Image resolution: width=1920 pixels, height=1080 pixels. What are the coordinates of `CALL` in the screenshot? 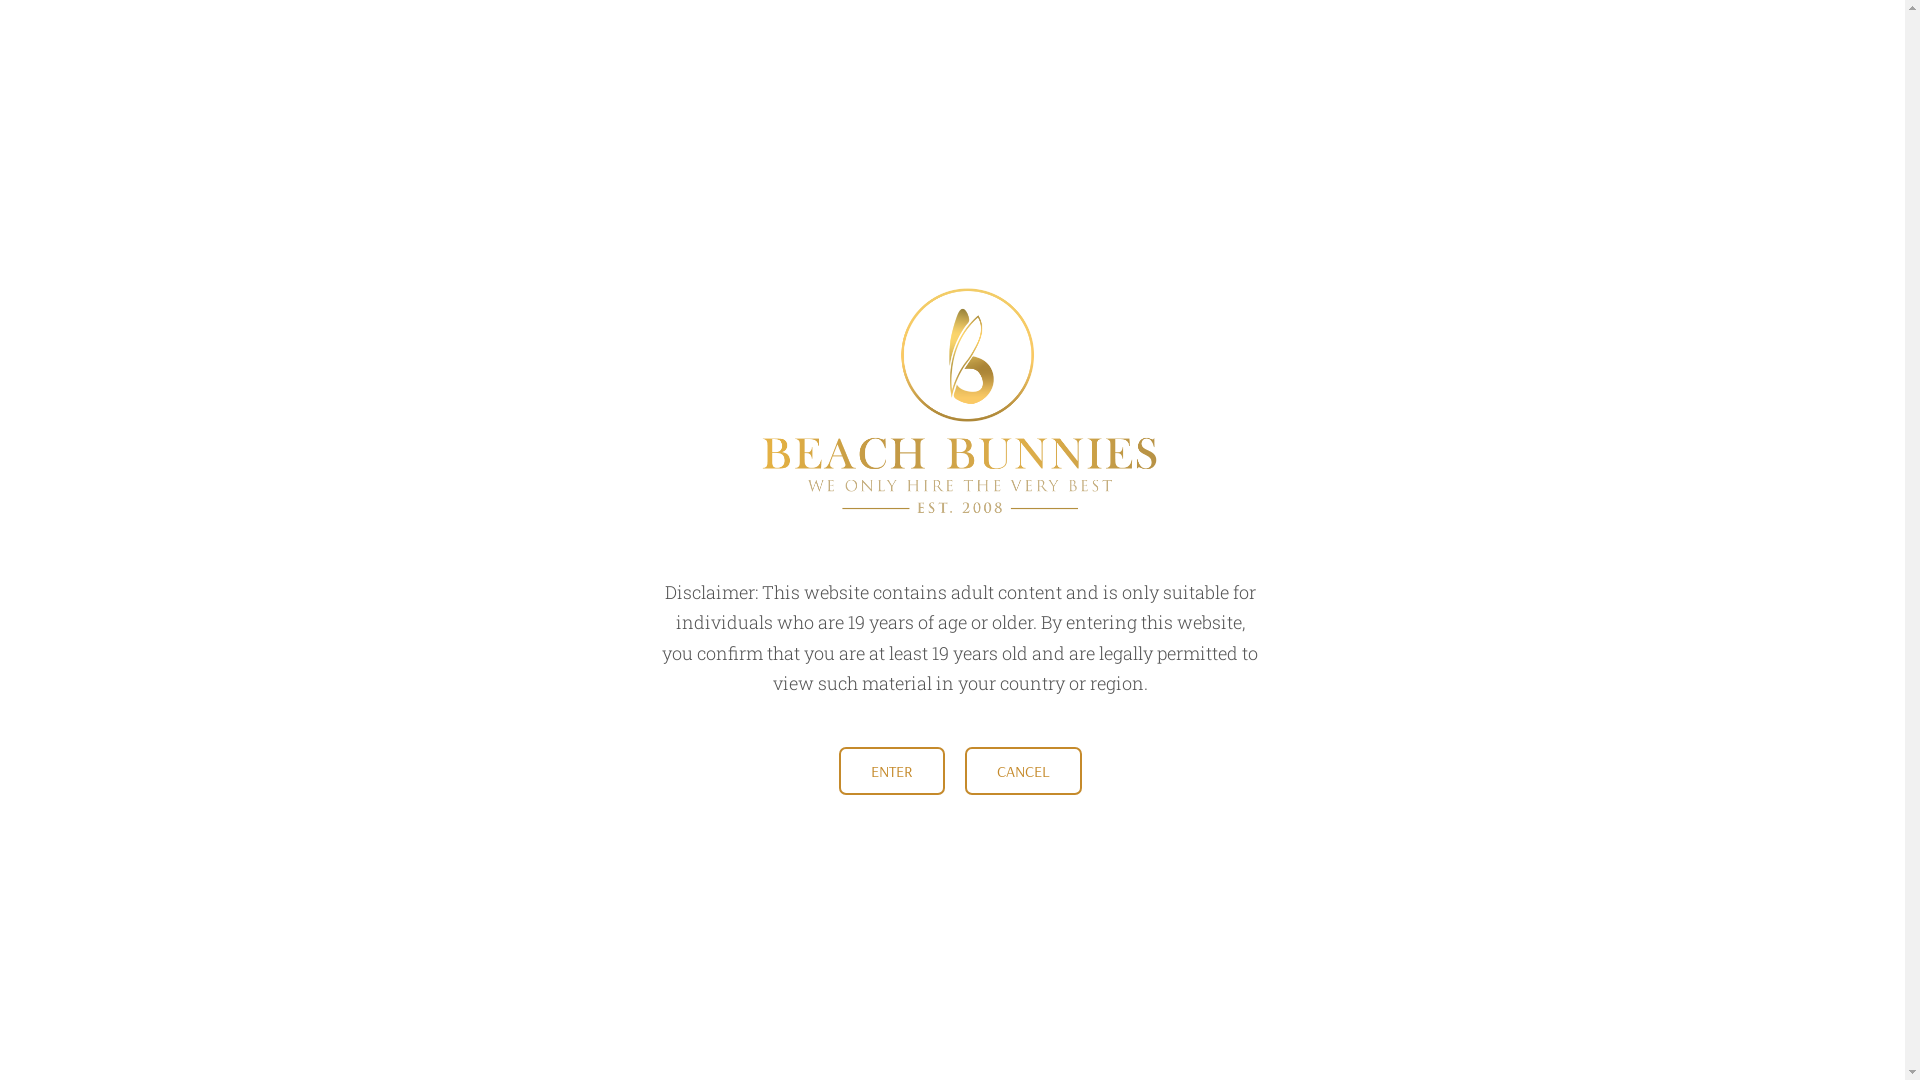 It's located at (1593, 38).